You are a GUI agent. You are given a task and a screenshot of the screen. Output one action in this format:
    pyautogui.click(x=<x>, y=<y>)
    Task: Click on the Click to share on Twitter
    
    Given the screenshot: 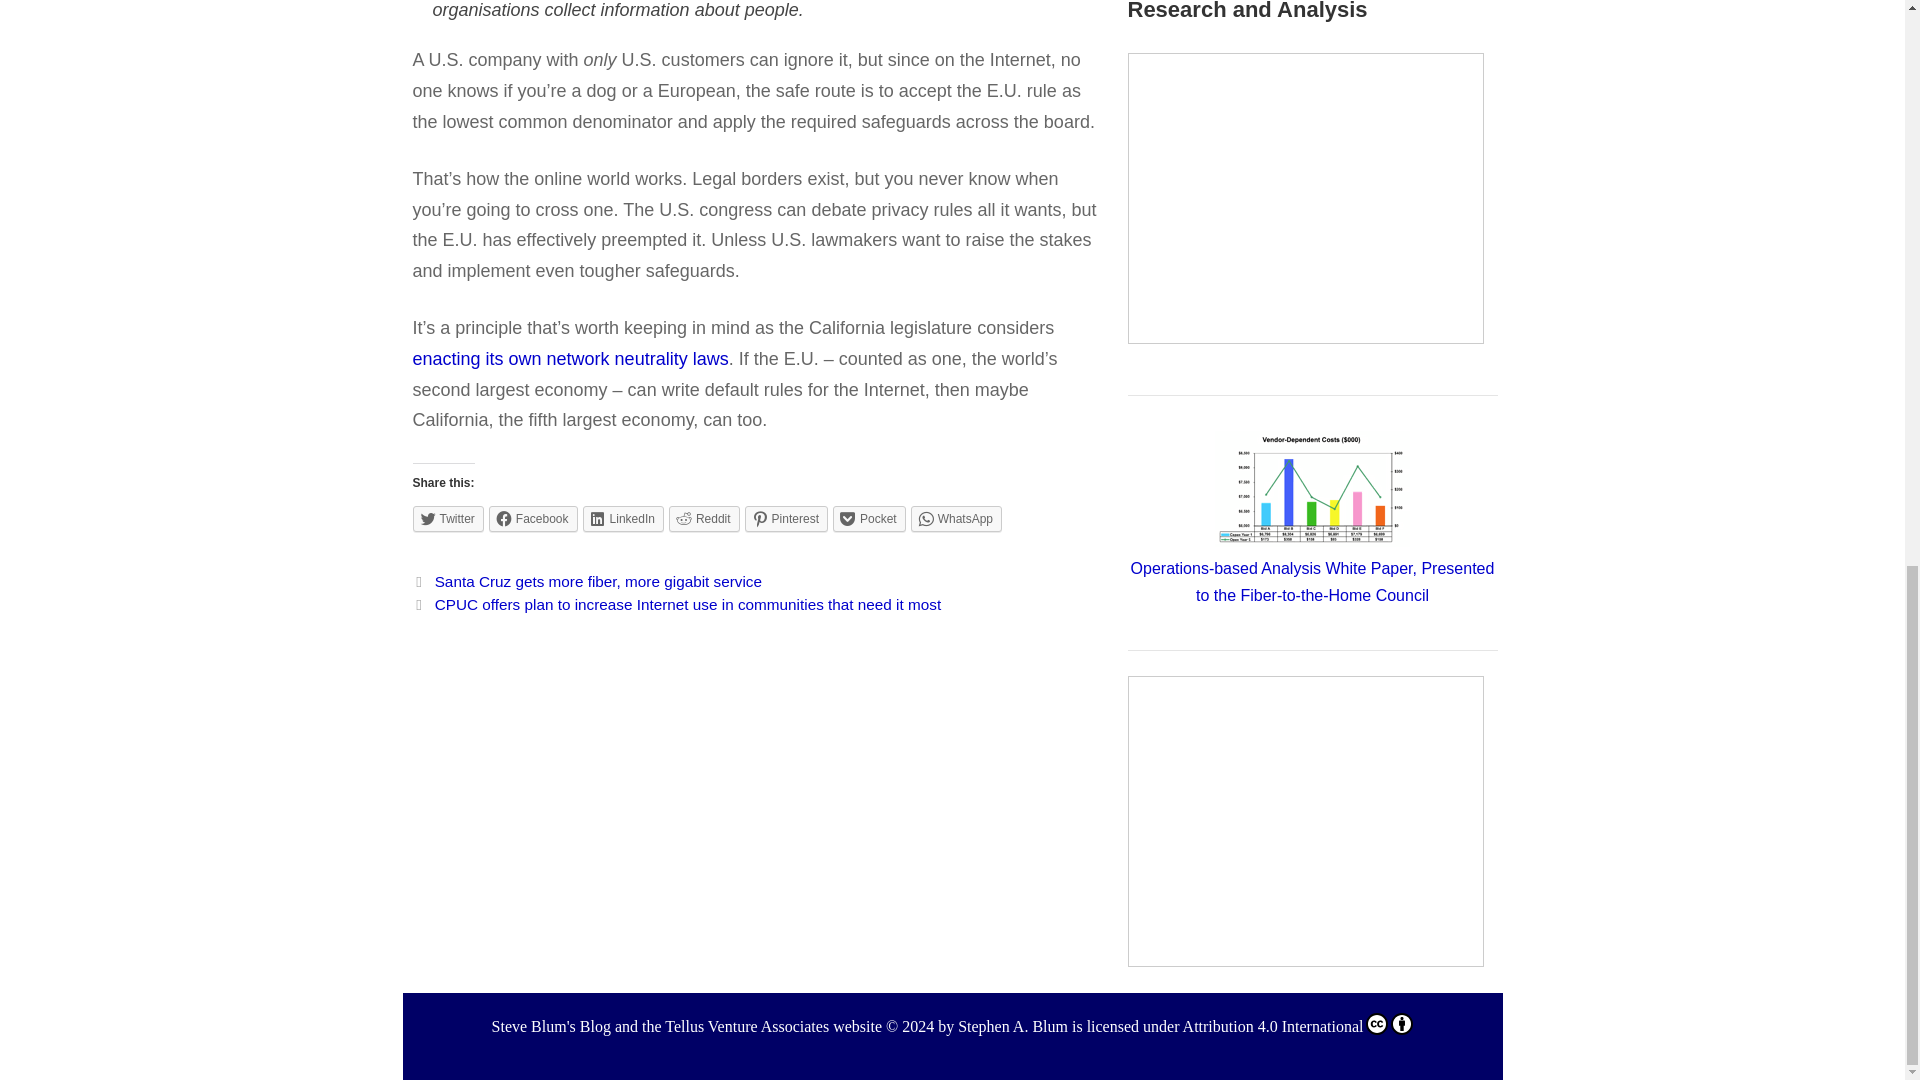 What is the action you would take?
    pyautogui.click(x=448, y=519)
    